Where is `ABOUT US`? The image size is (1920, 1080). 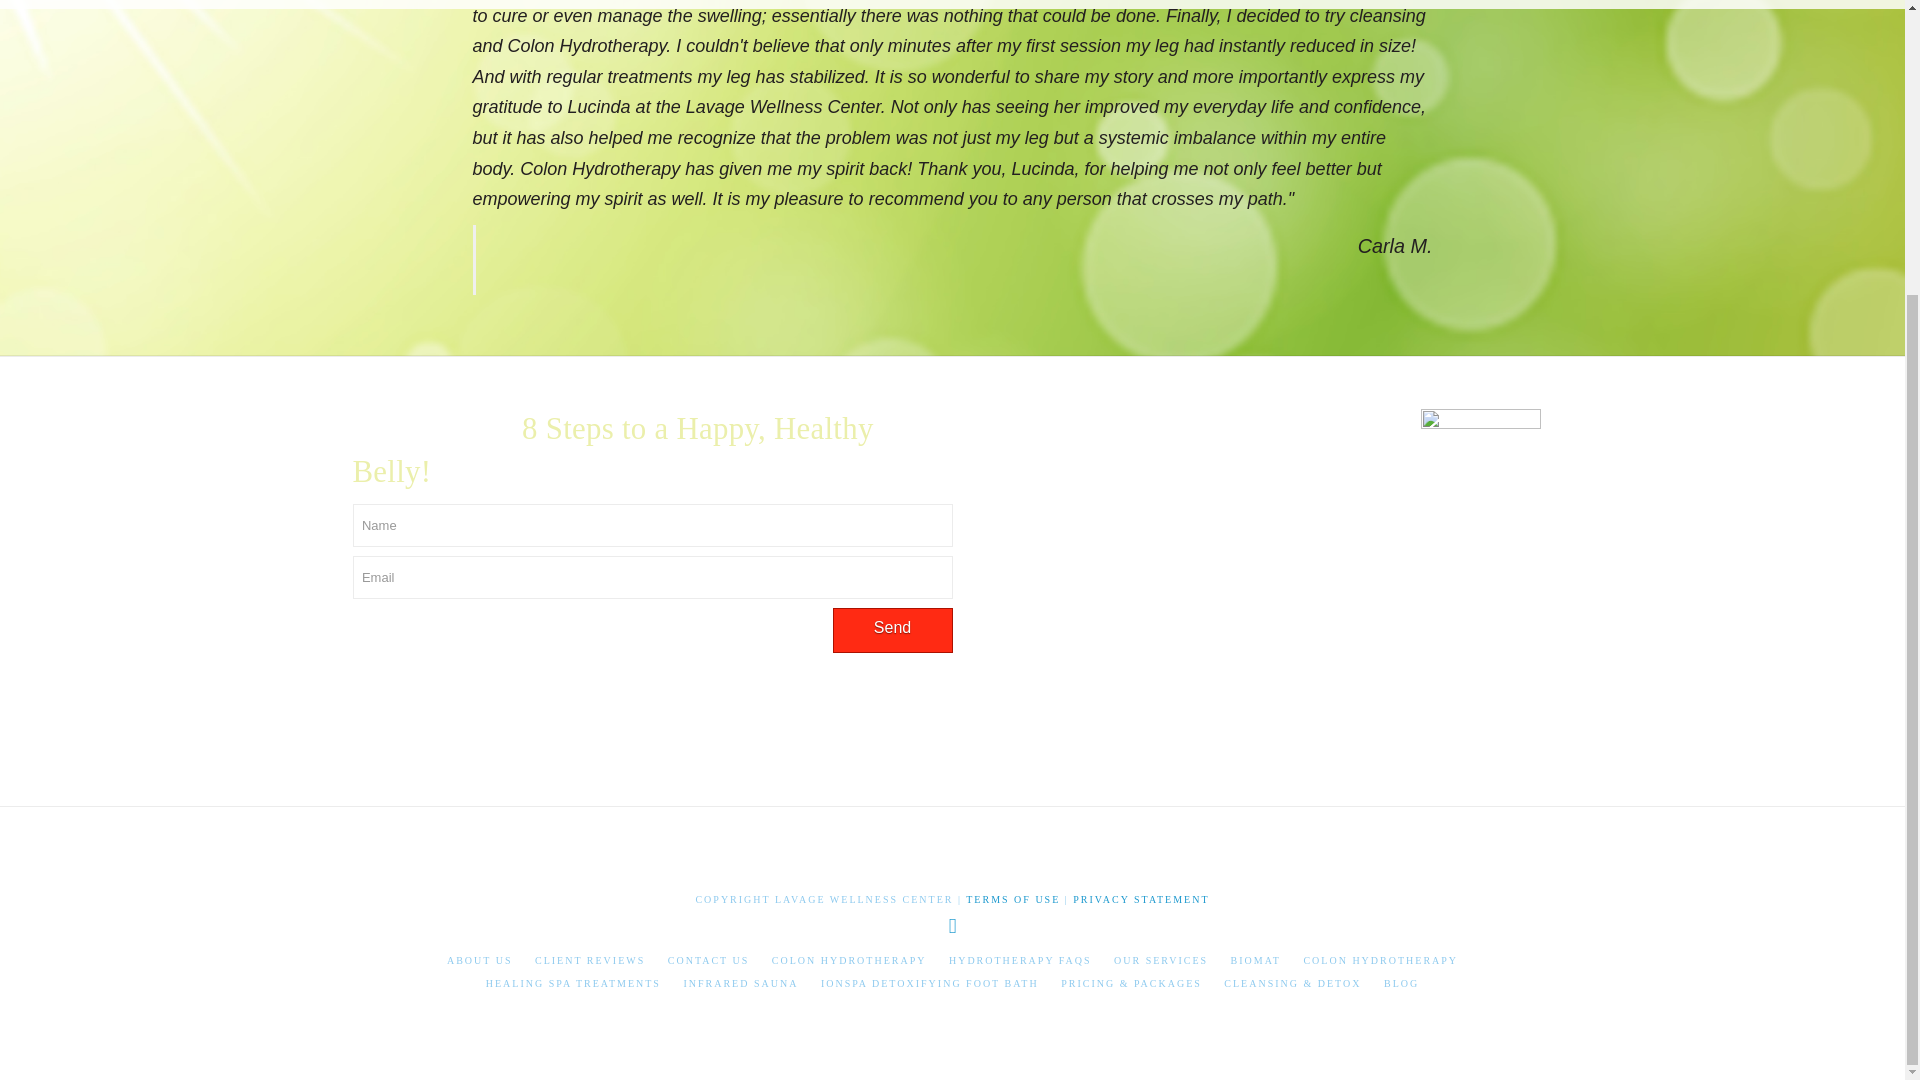
ABOUT US is located at coordinates (480, 960).